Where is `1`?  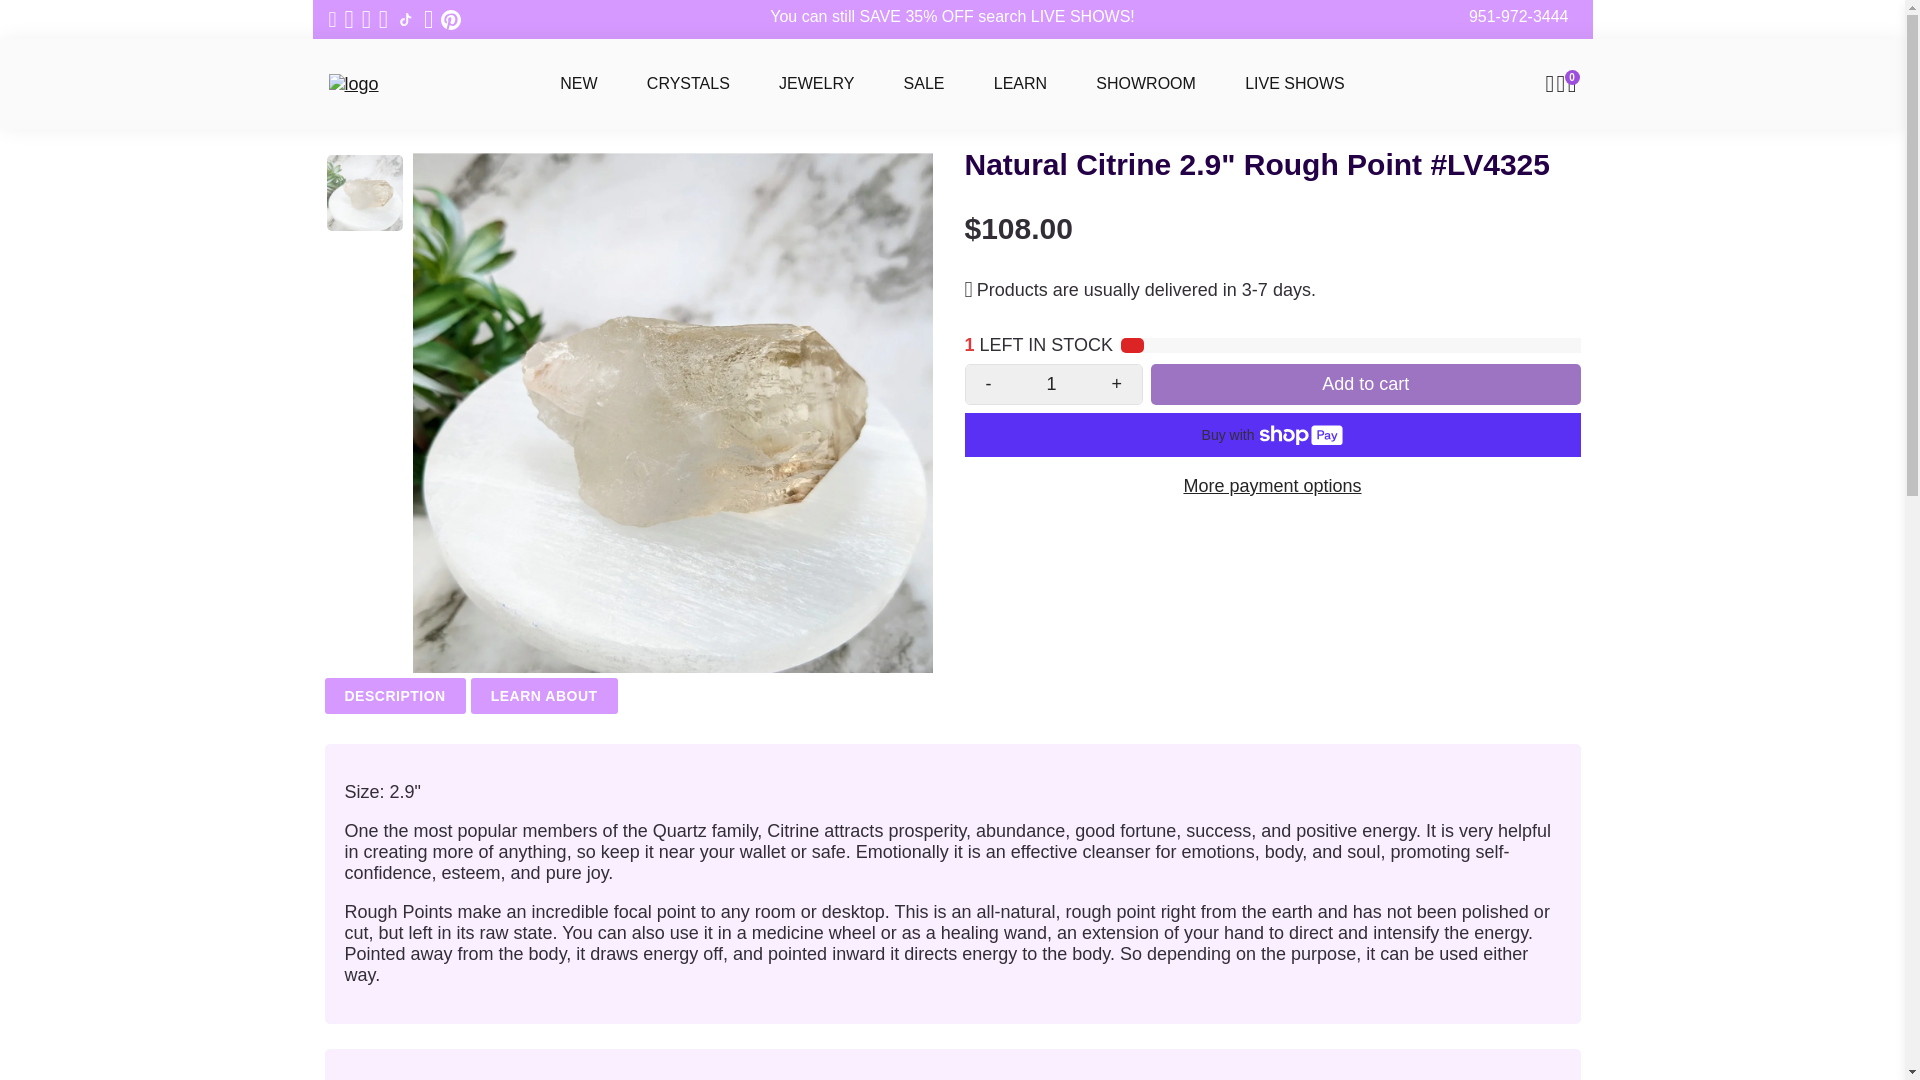 1 is located at coordinates (1052, 384).